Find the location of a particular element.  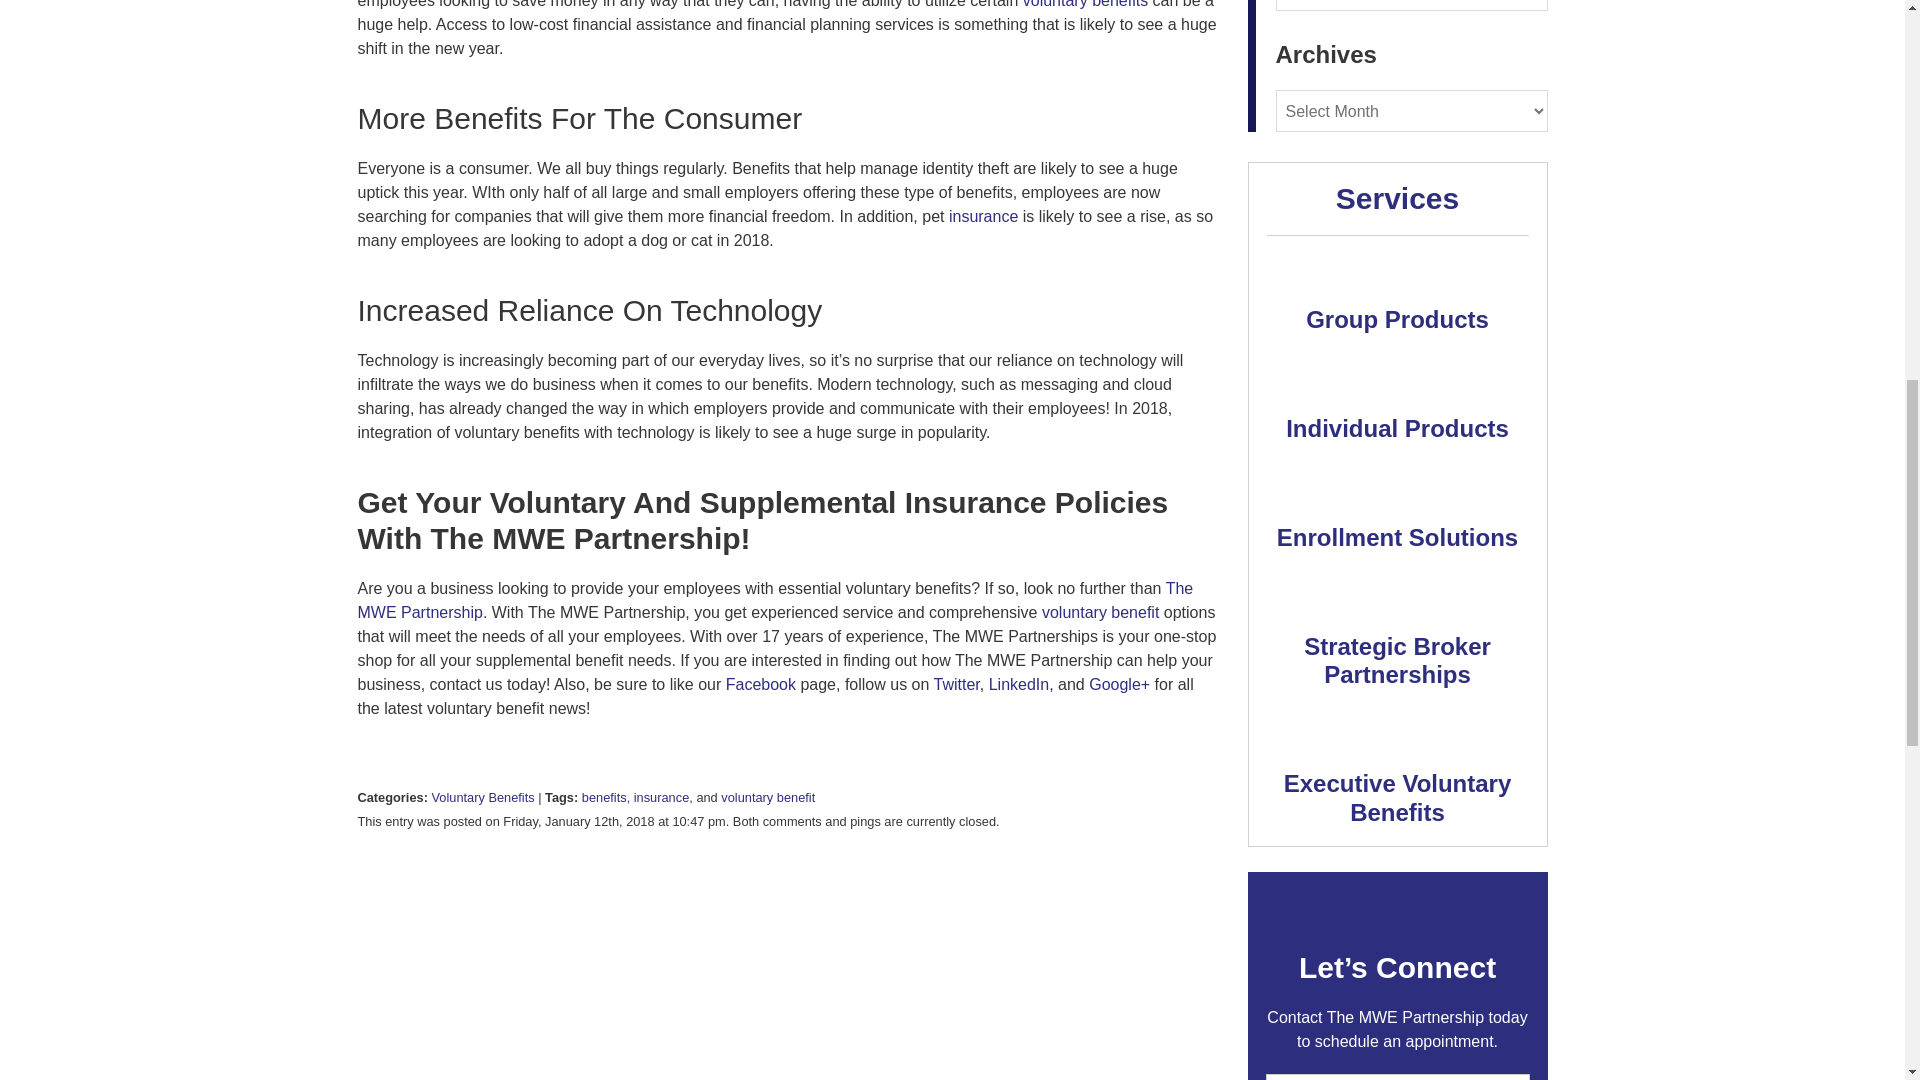

Voluntary Benefits is located at coordinates (482, 796).